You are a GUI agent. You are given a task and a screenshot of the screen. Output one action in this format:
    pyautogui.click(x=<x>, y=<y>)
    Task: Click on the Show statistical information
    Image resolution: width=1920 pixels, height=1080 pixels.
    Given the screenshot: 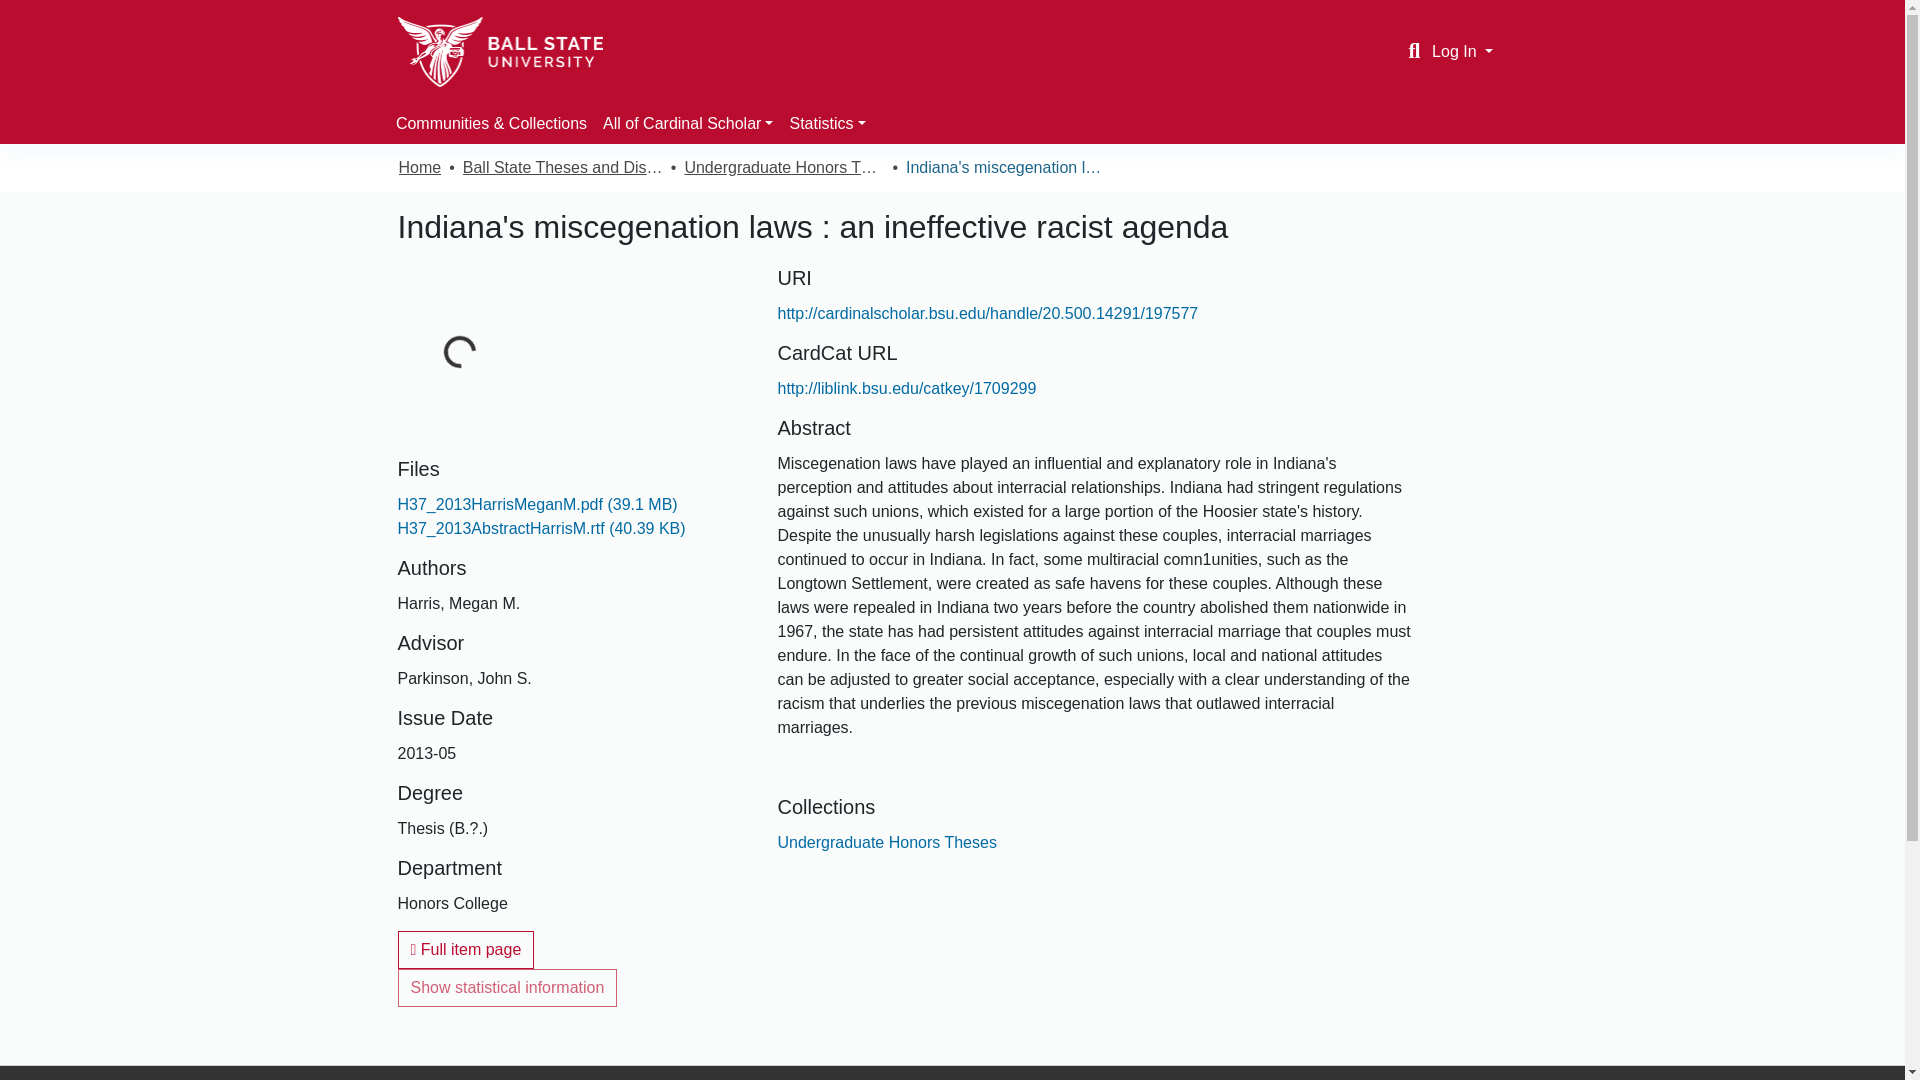 What is the action you would take?
    pyautogui.click(x=508, y=987)
    